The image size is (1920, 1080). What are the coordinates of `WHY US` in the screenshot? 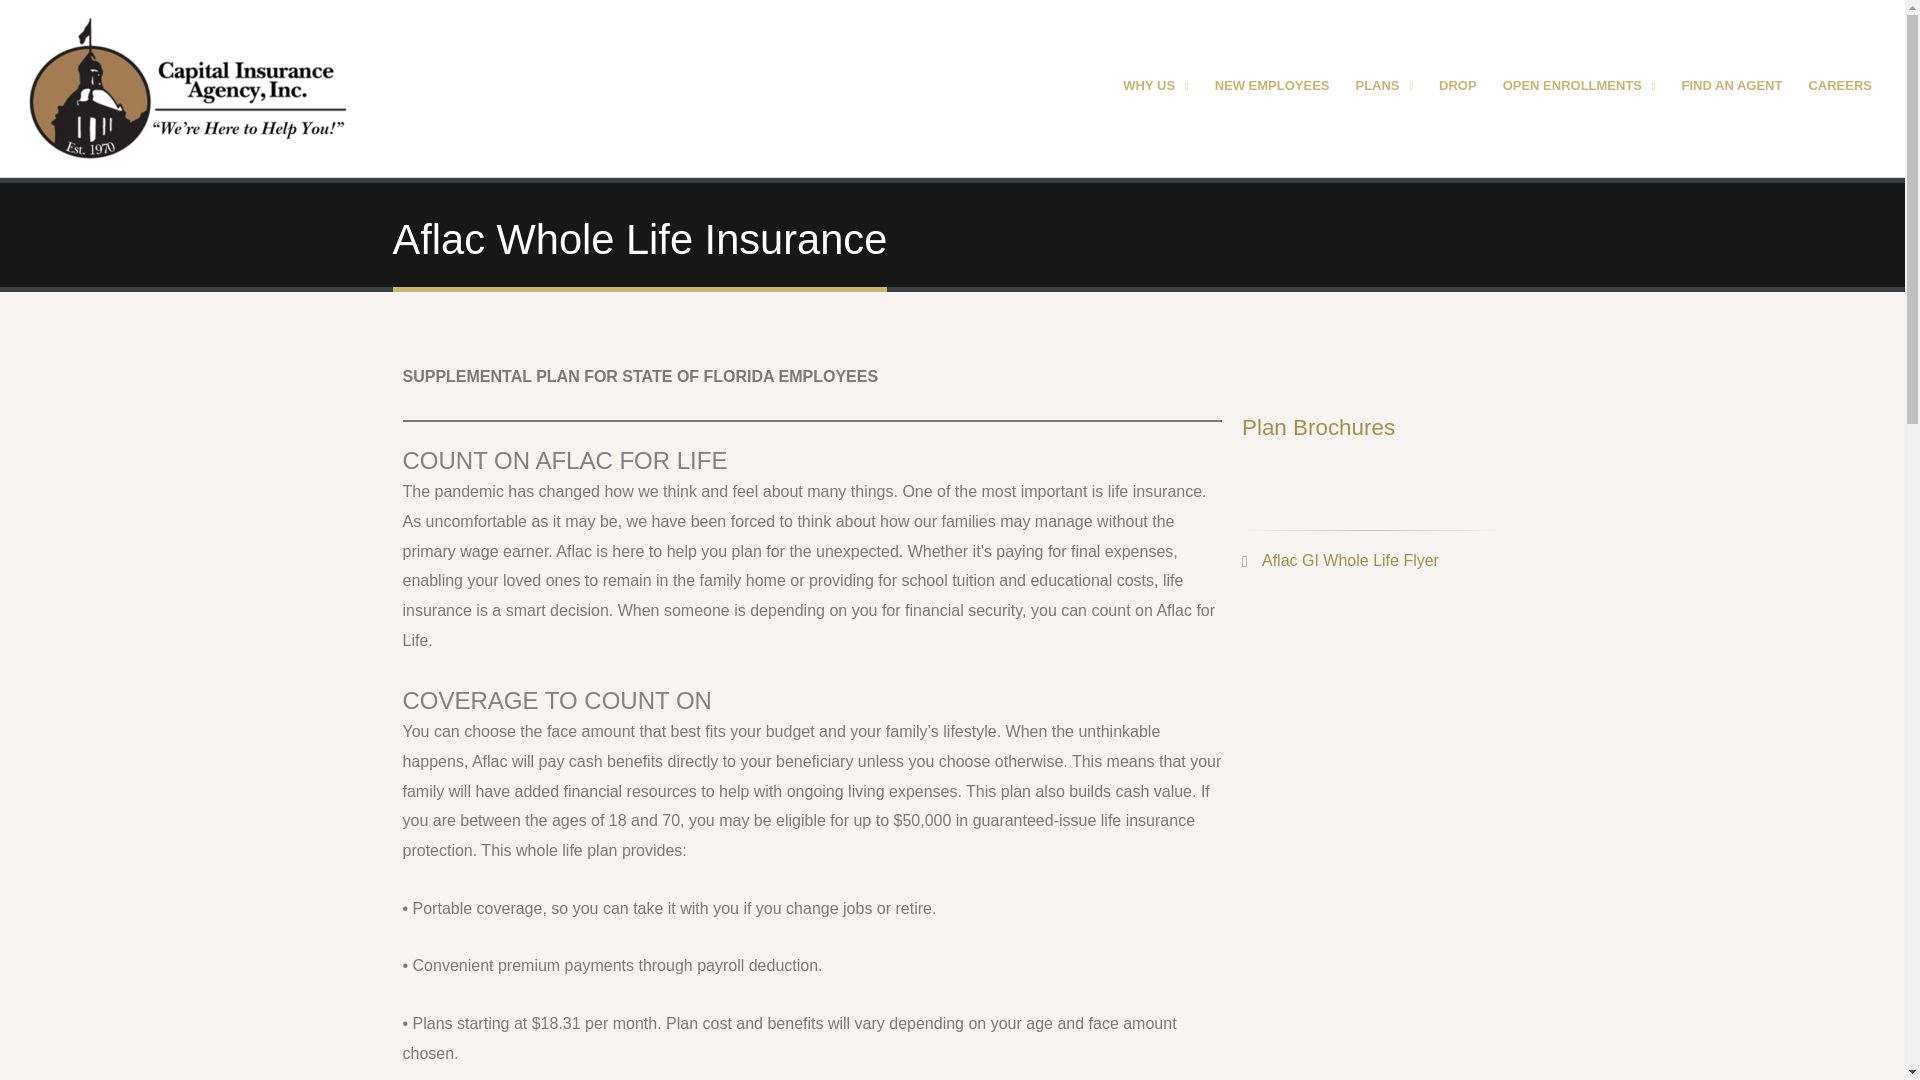 It's located at (1155, 88).